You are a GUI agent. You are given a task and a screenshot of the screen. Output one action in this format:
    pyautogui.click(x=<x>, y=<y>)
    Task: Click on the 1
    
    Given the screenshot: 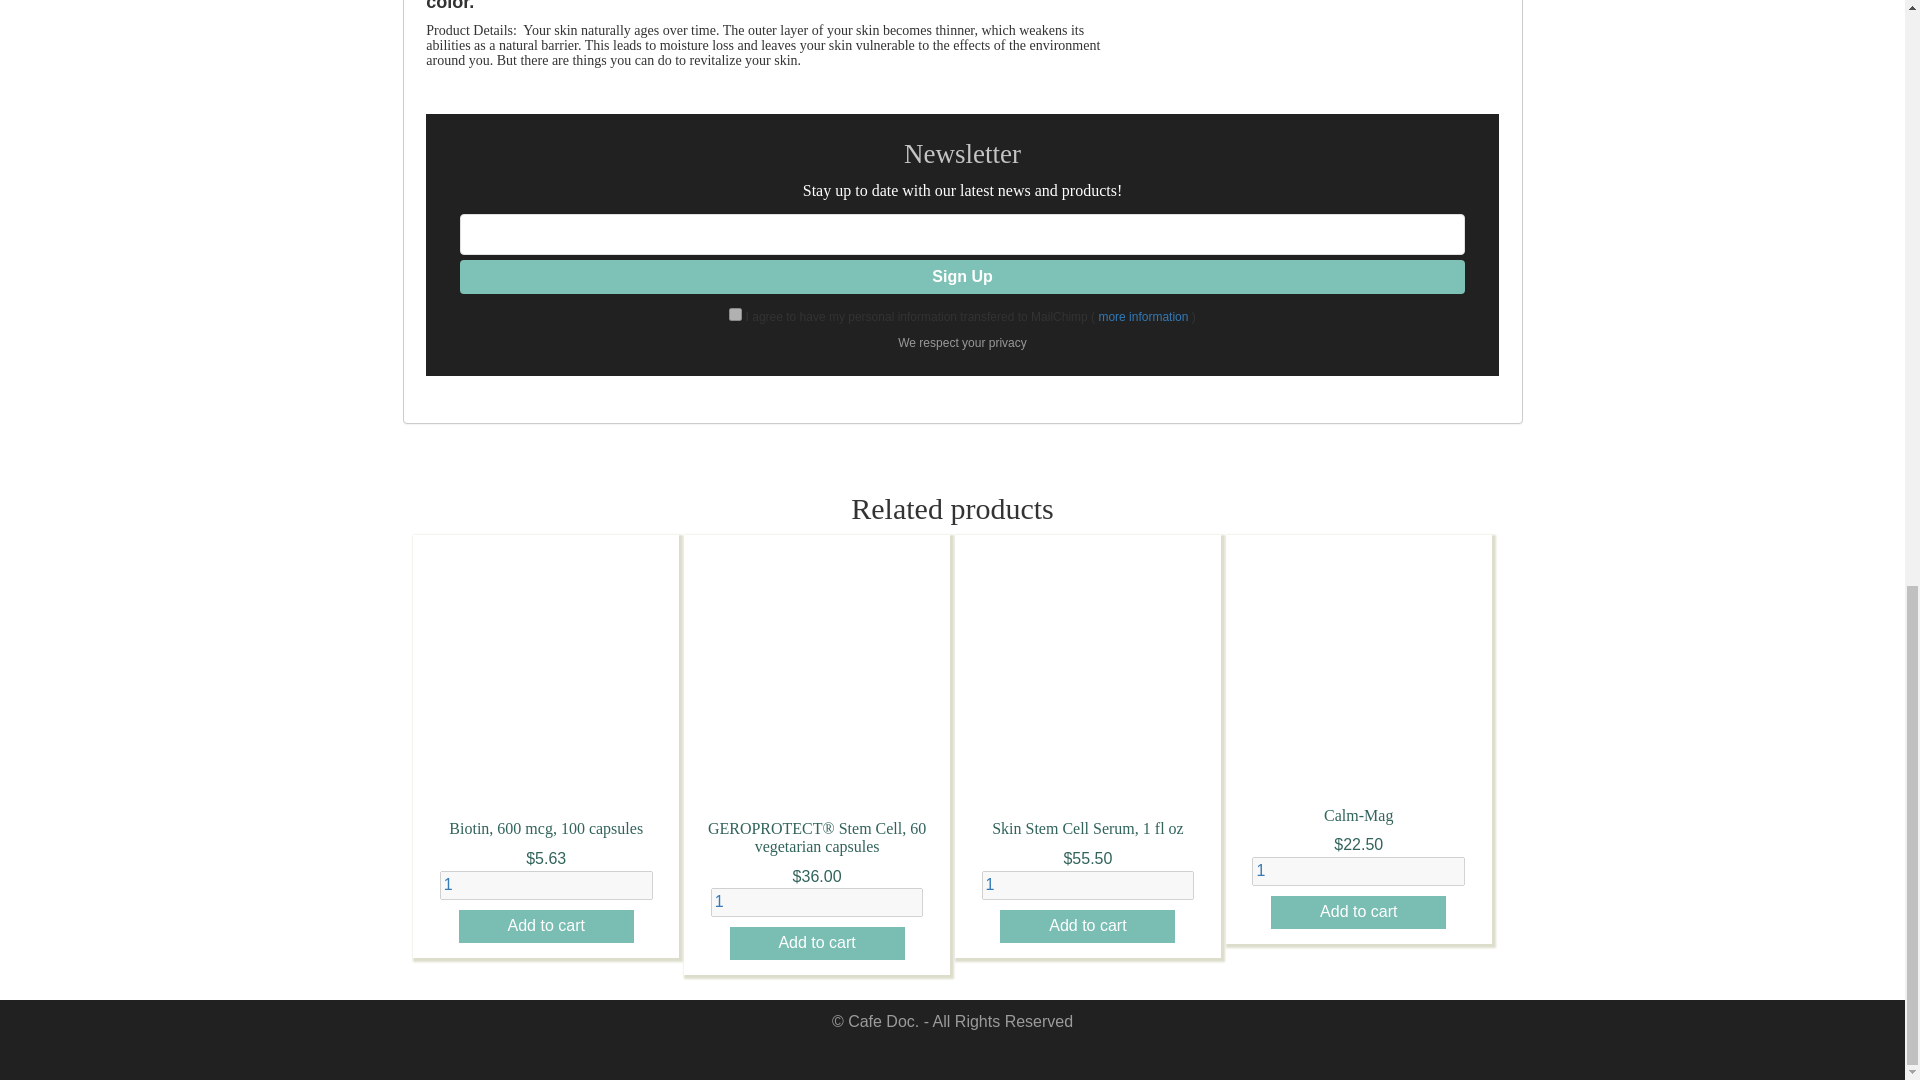 What is the action you would take?
    pyautogui.click(x=1088, y=884)
    